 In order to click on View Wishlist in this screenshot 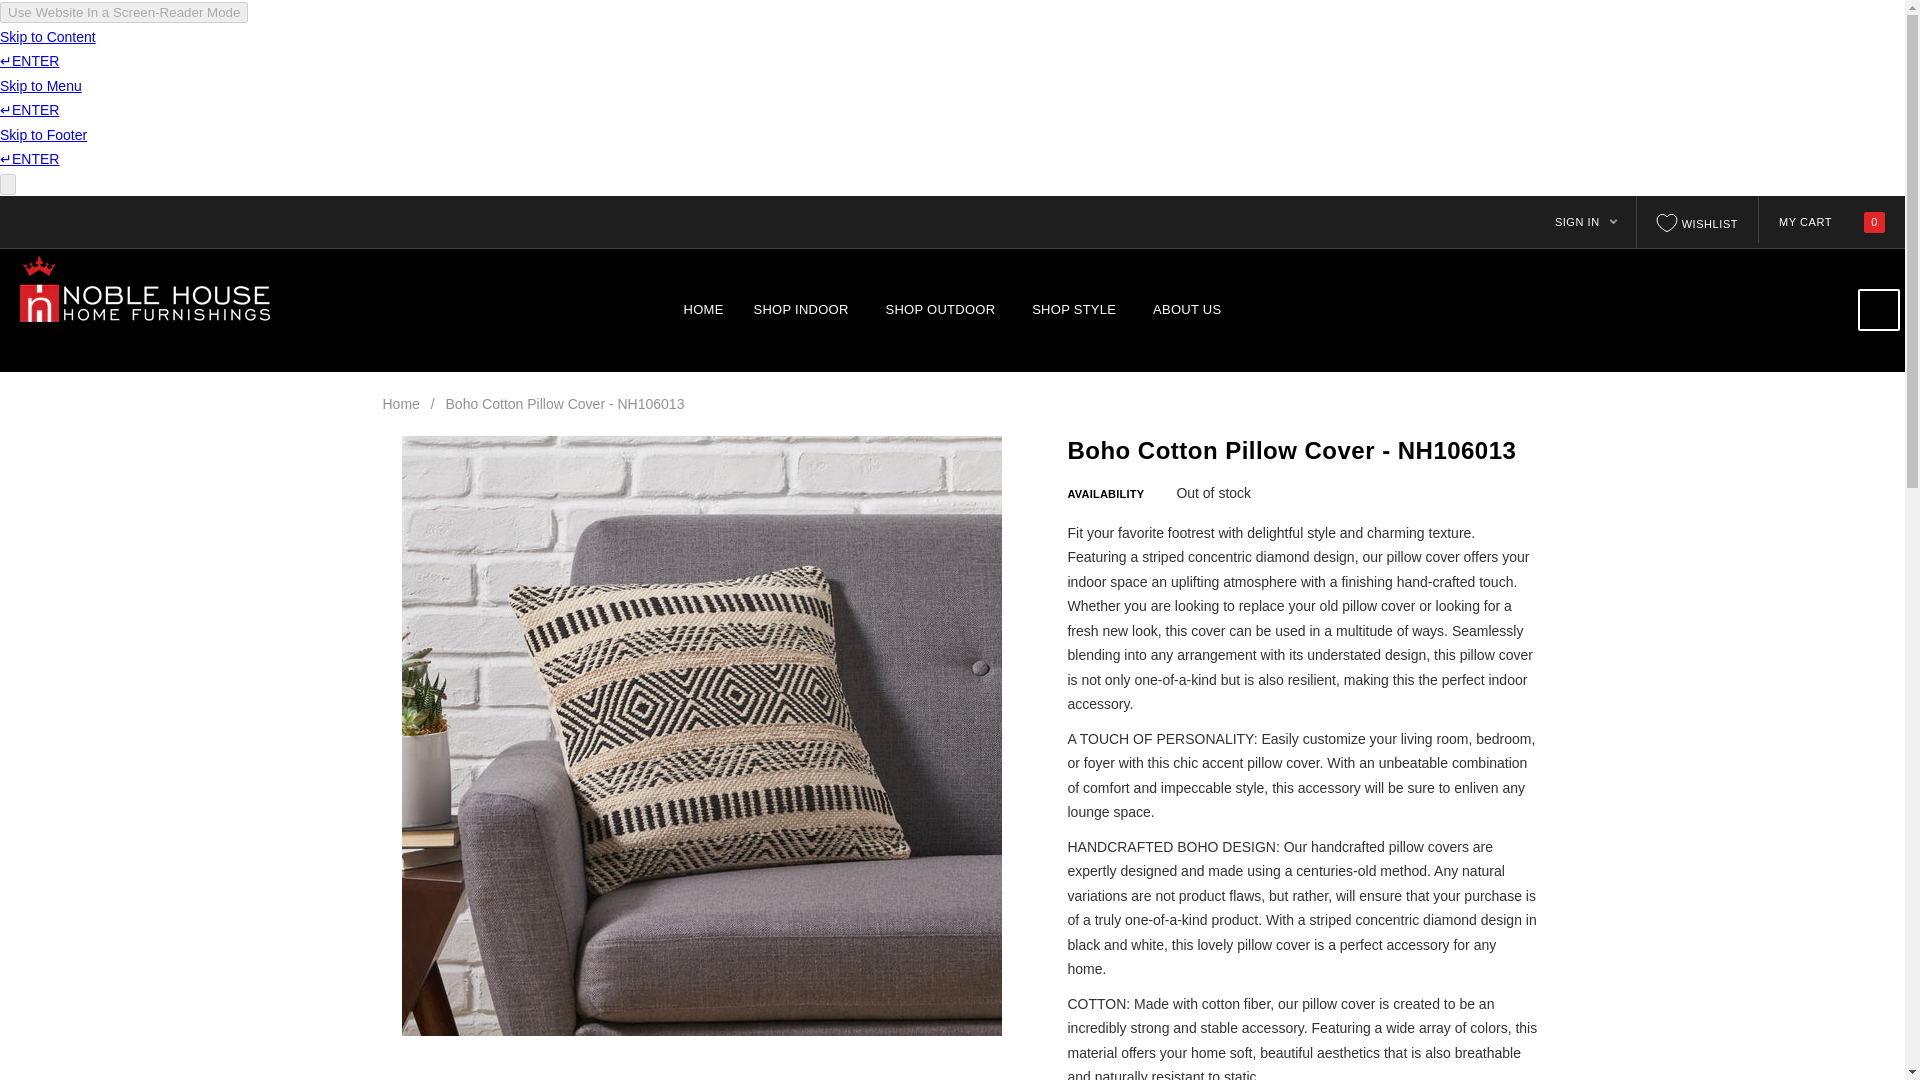, I will do `click(1698, 221)`.